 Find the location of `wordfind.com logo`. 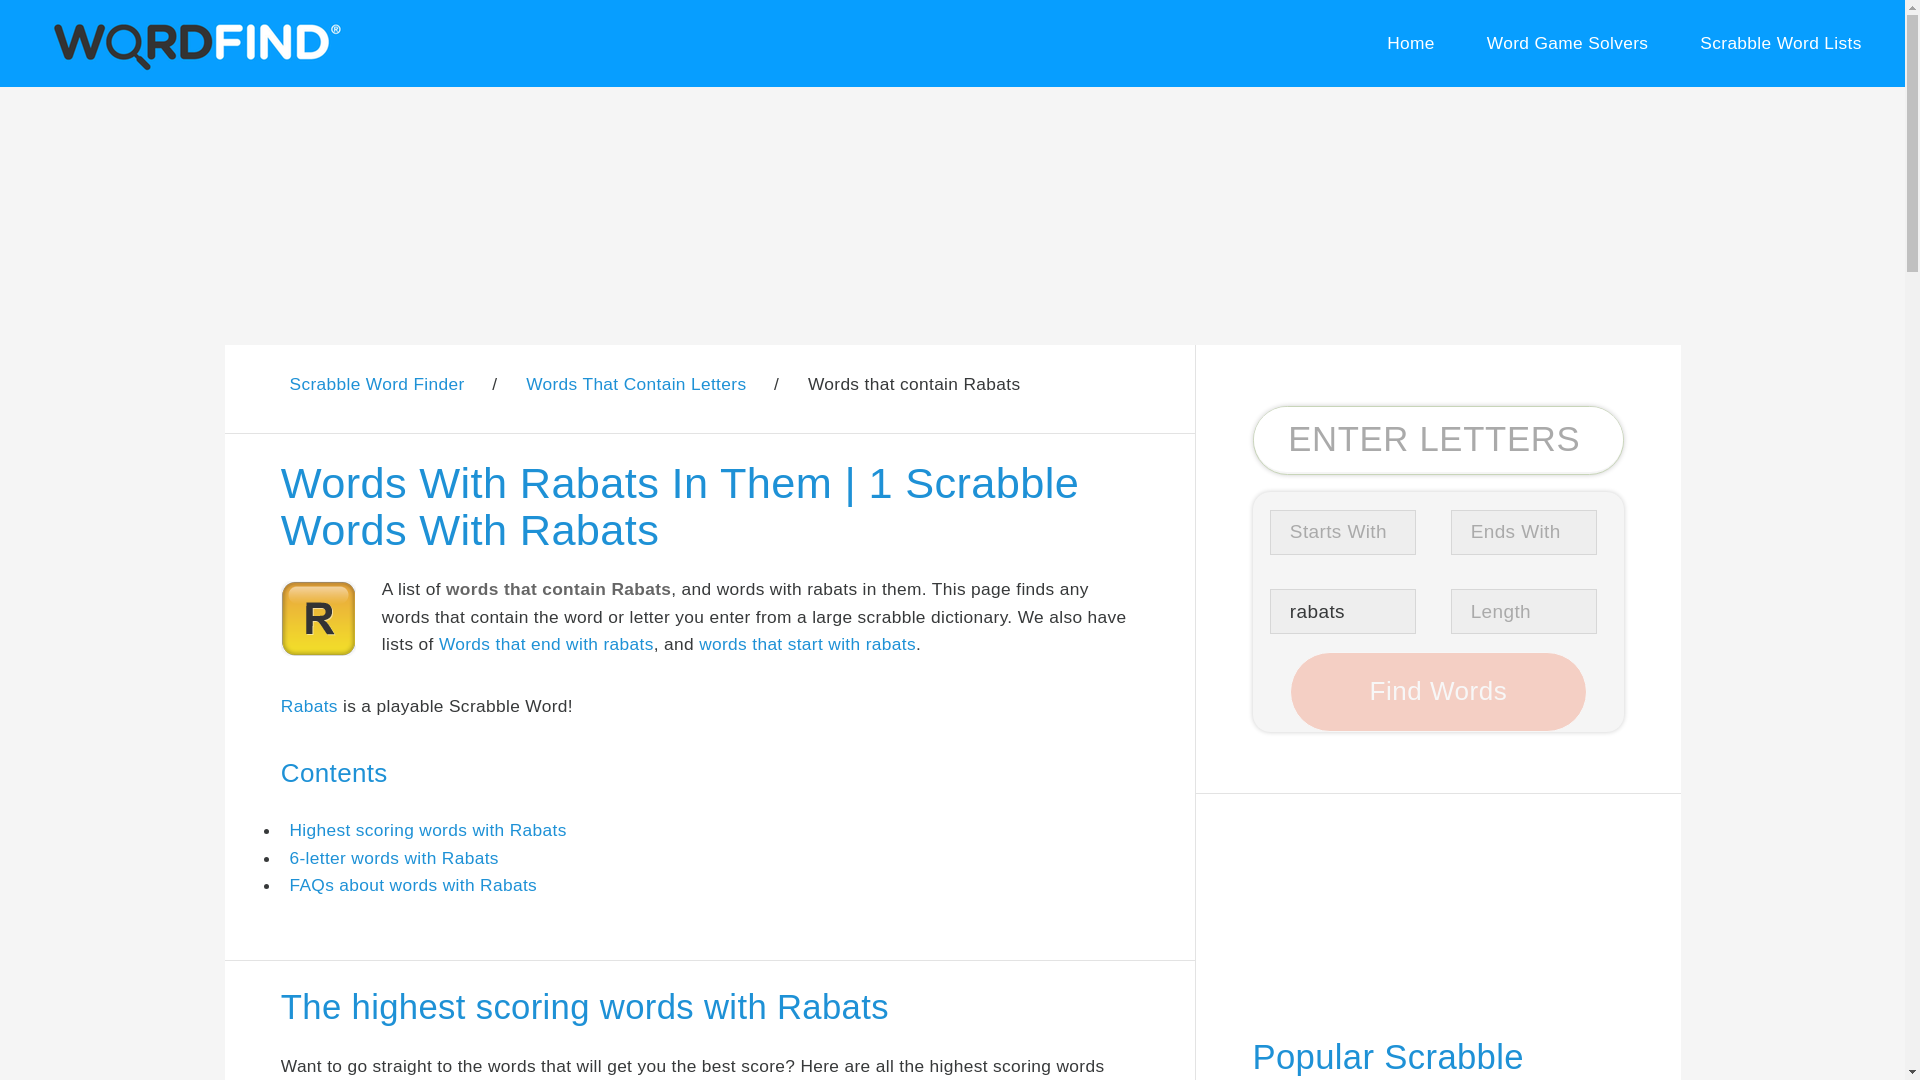

wordfind.com logo is located at coordinates (193, 43).